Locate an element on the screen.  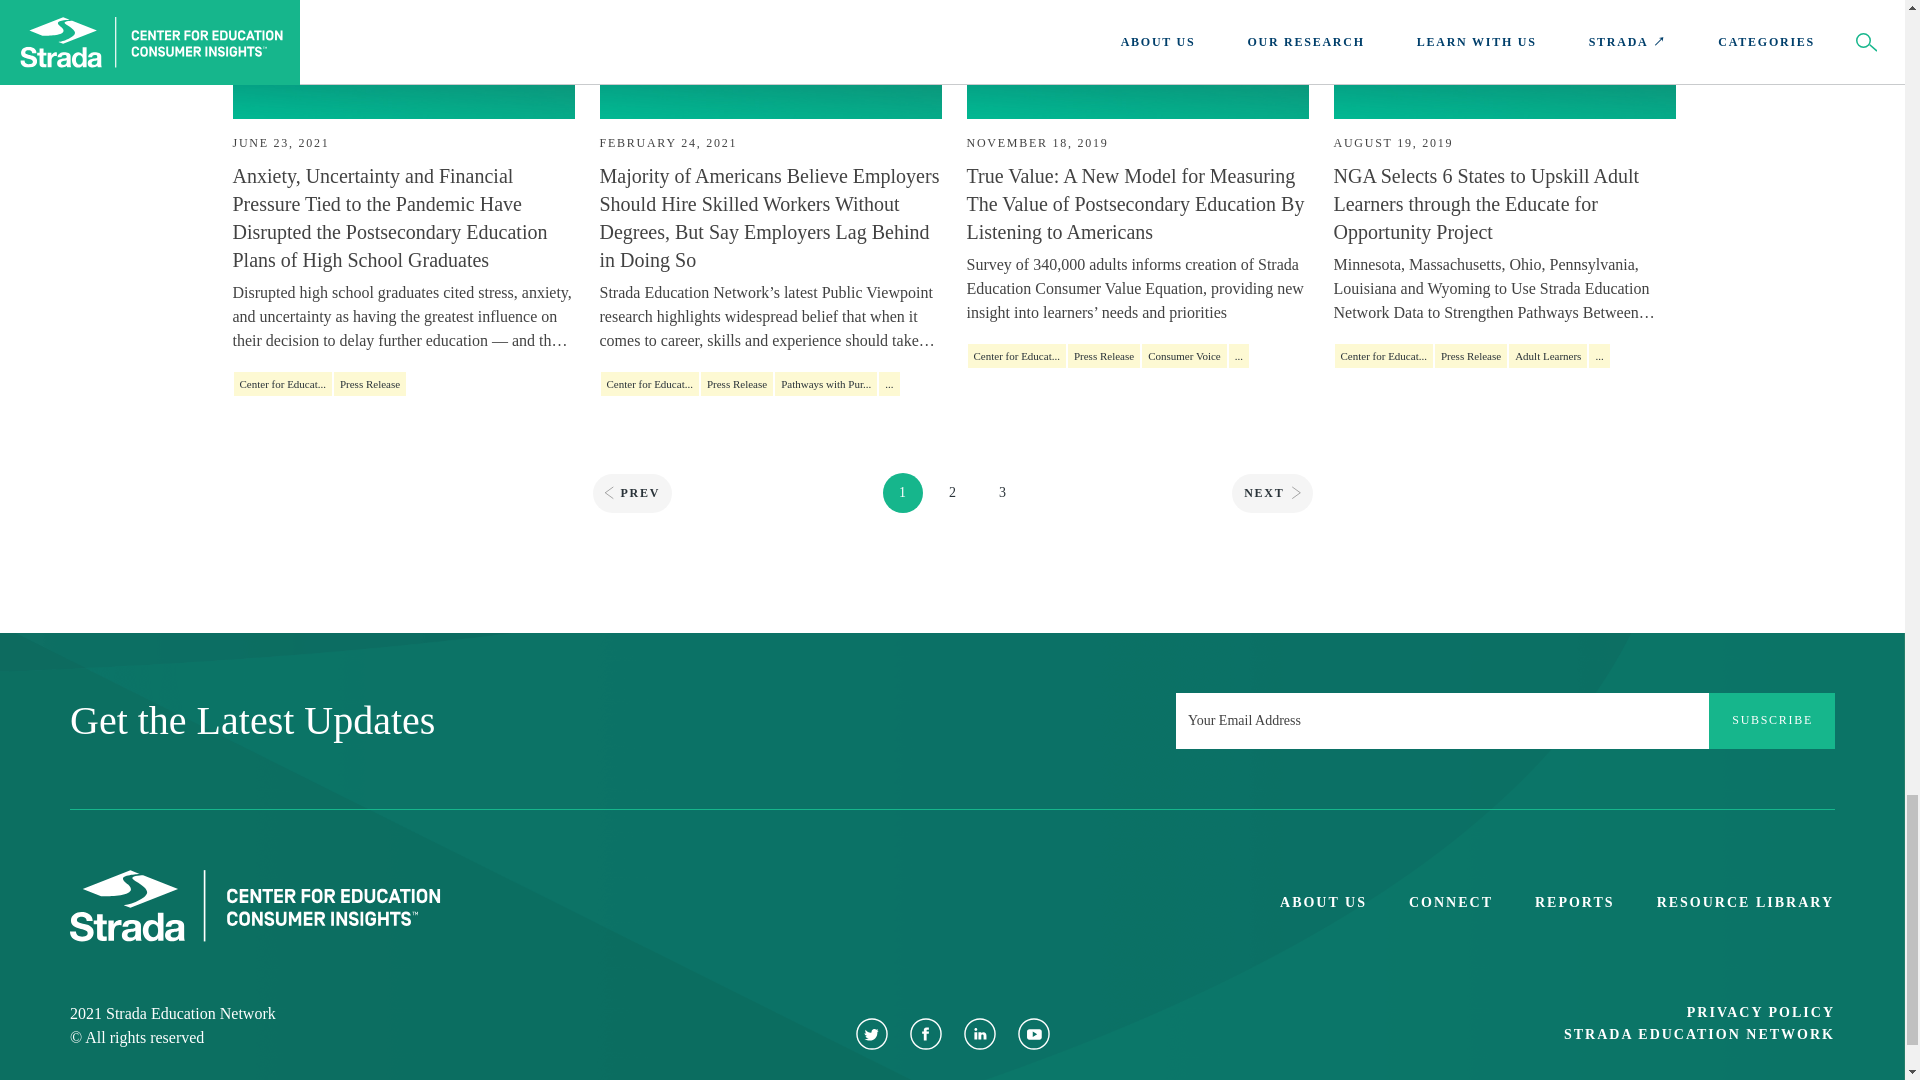
Group 5 is located at coordinates (254, 906).